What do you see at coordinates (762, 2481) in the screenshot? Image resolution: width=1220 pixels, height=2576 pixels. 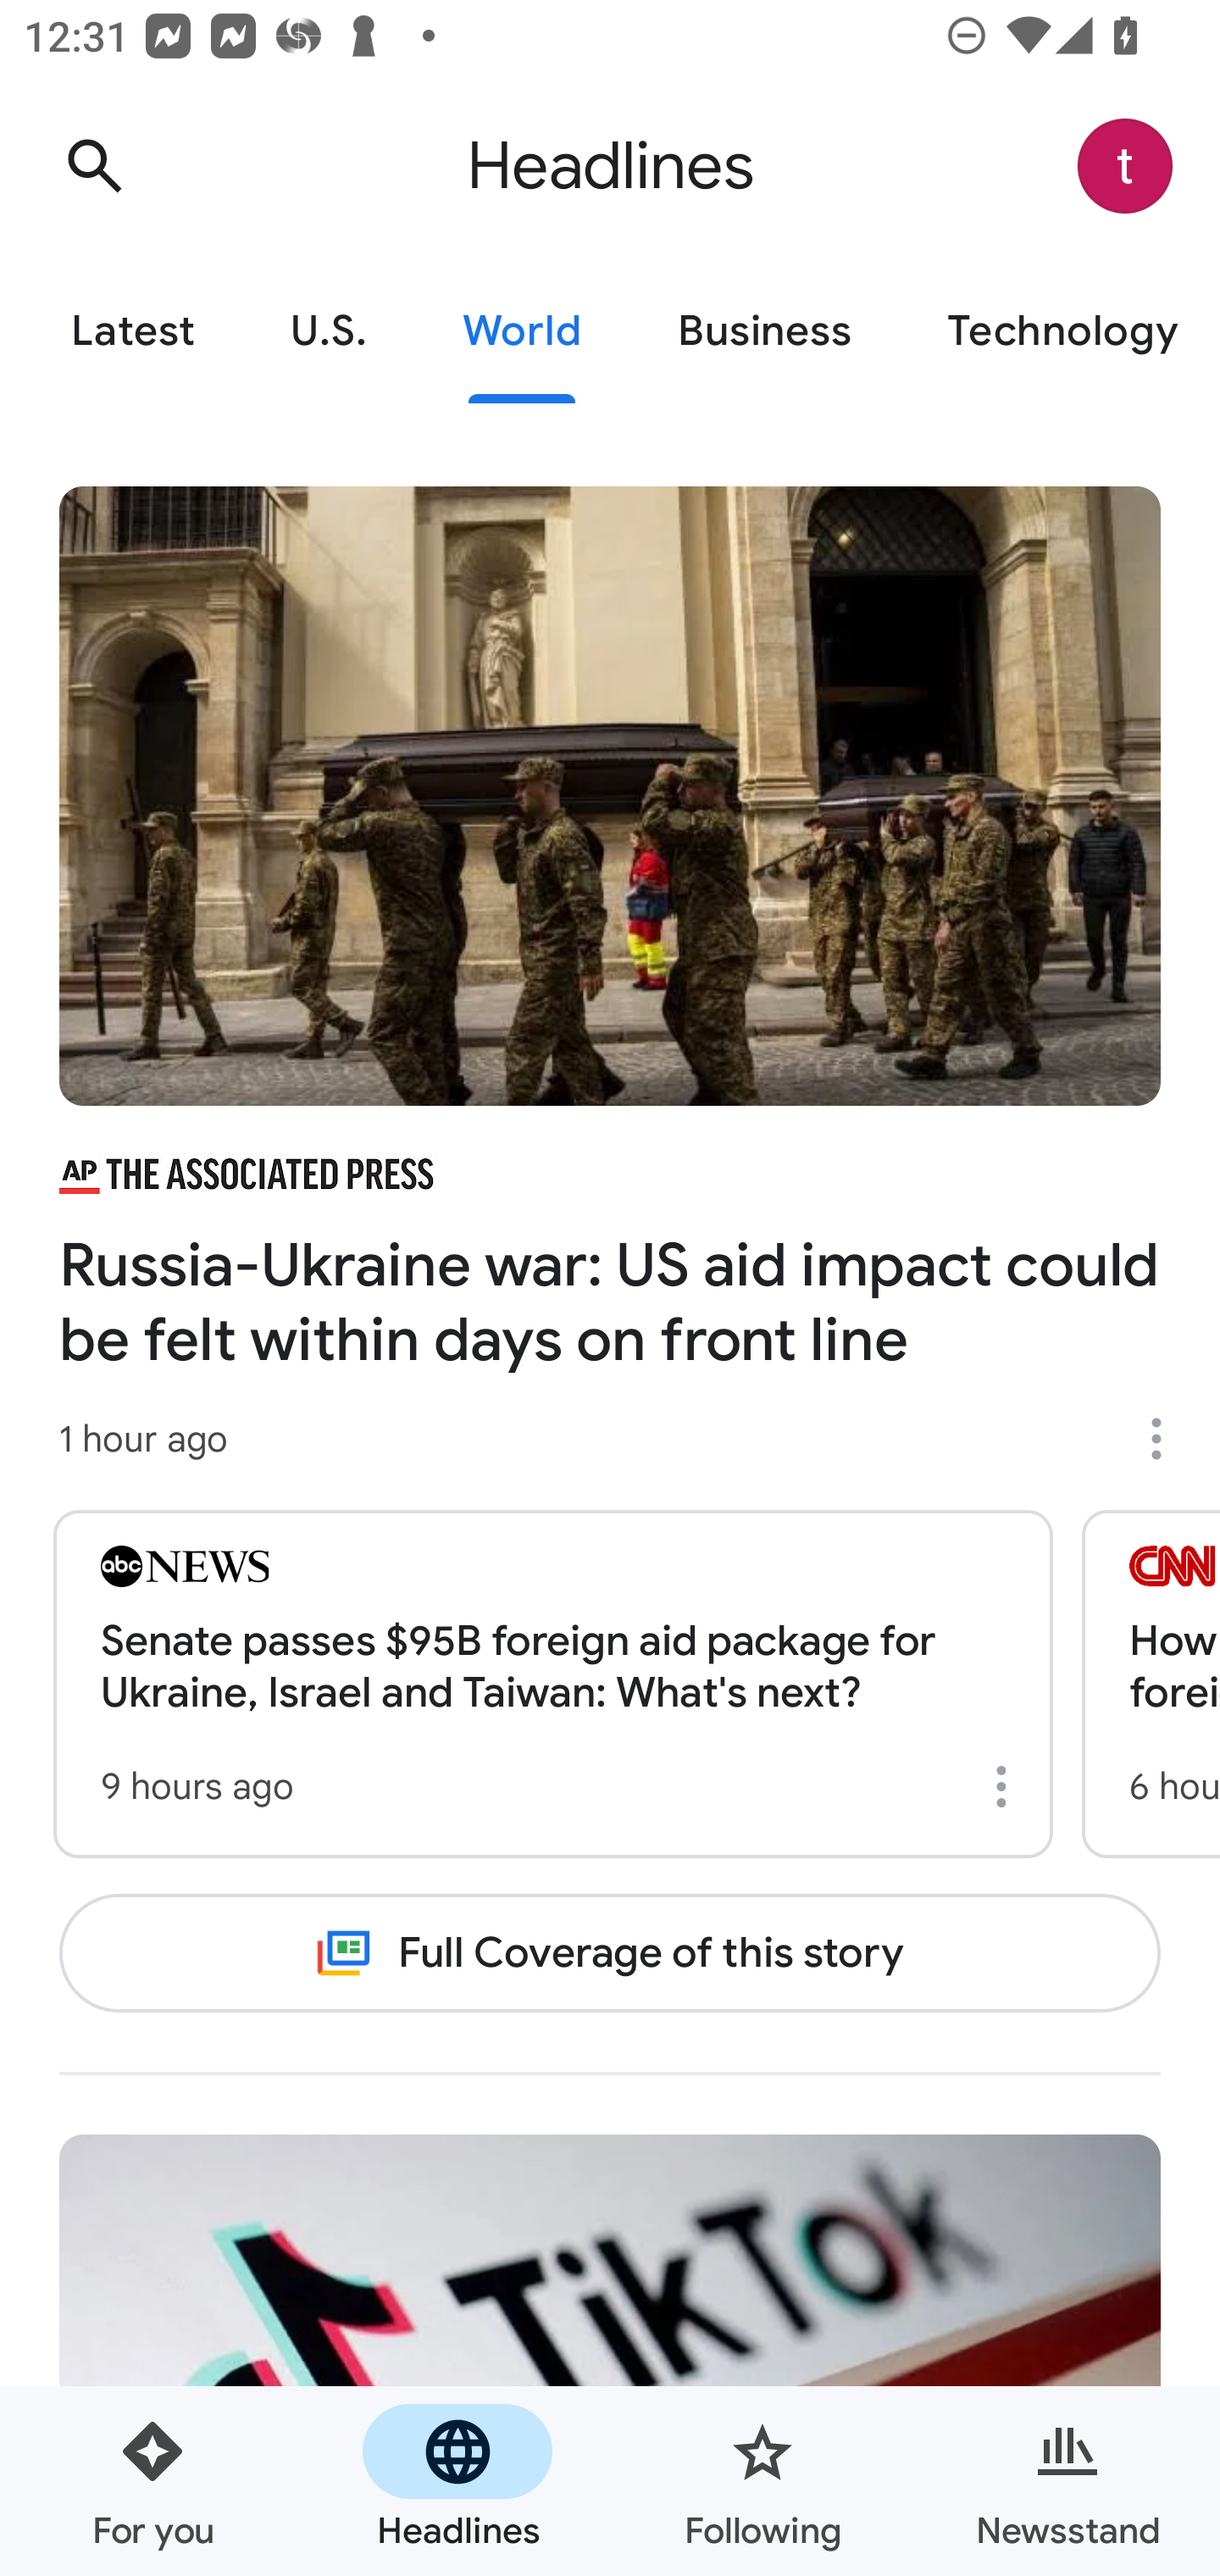 I see `Following` at bounding box center [762, 2481].